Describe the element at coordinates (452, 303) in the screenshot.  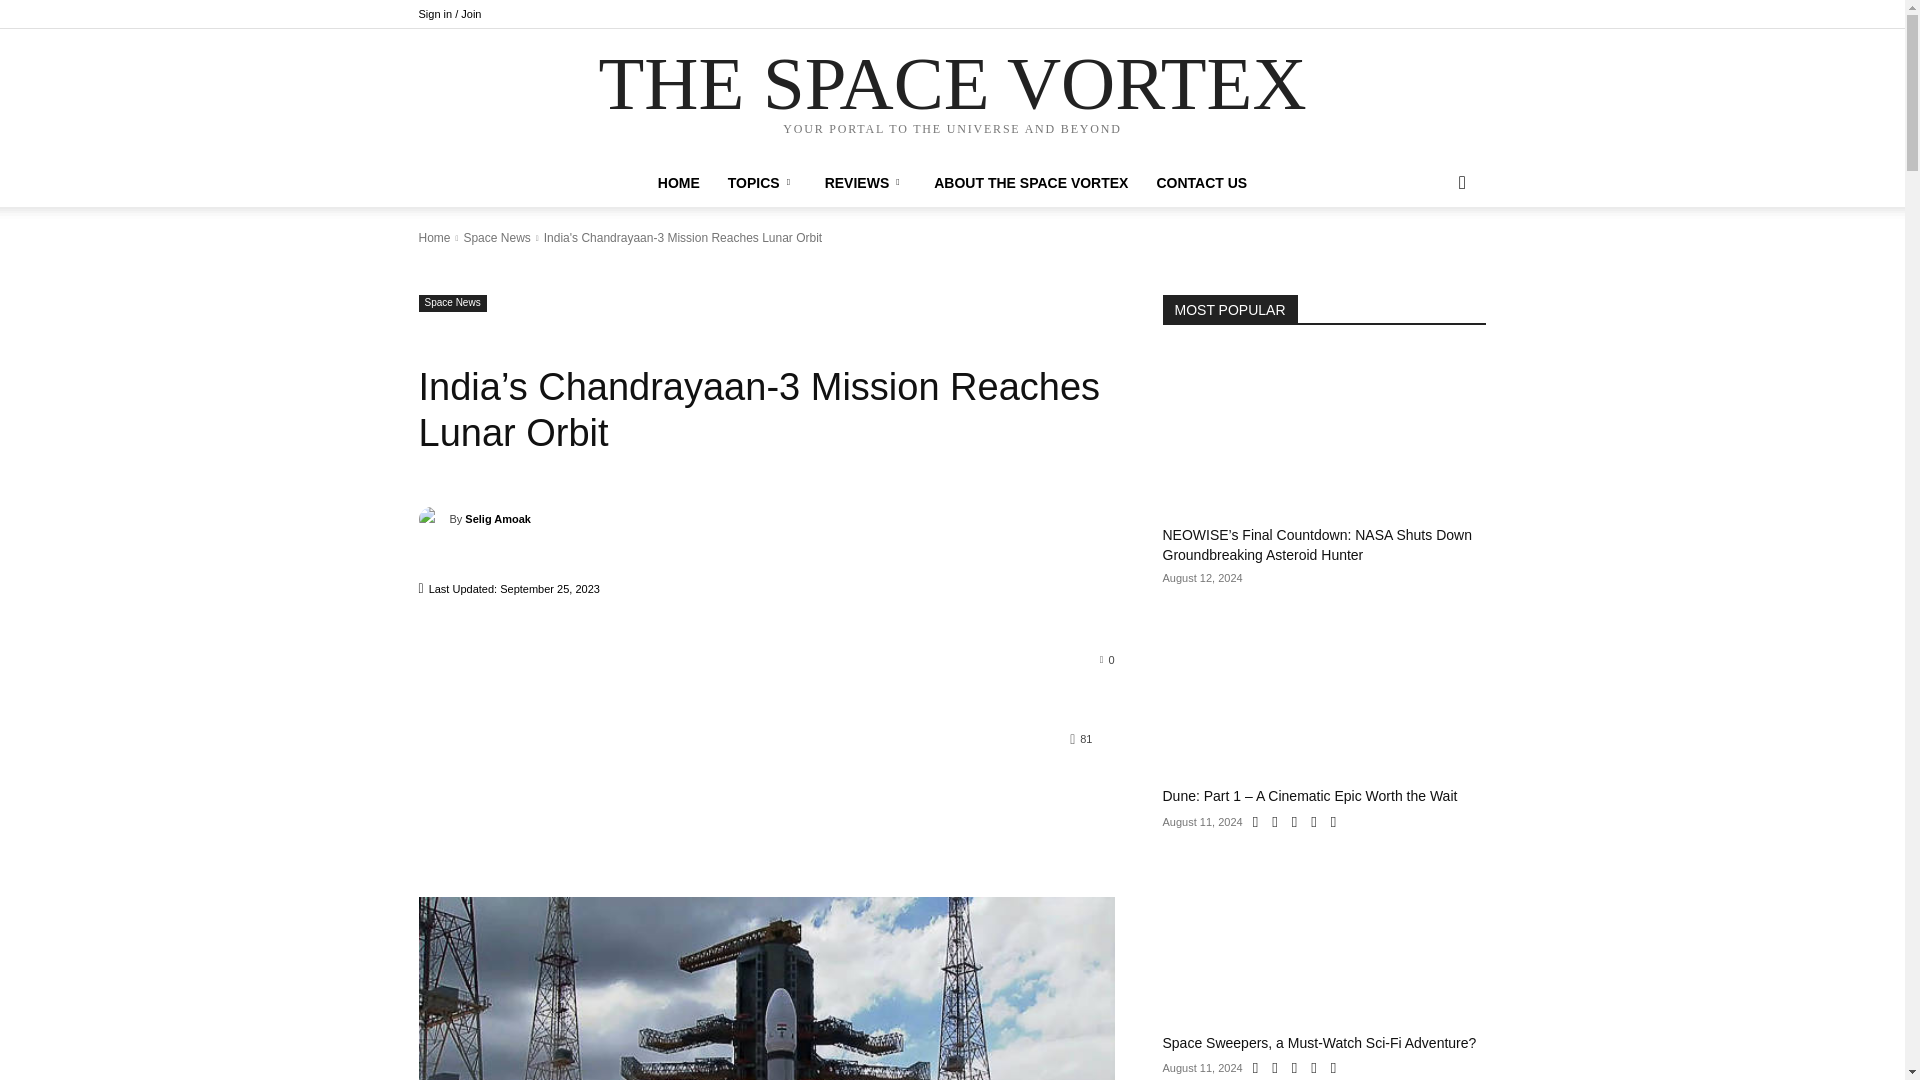
I see `Space News` at that location.